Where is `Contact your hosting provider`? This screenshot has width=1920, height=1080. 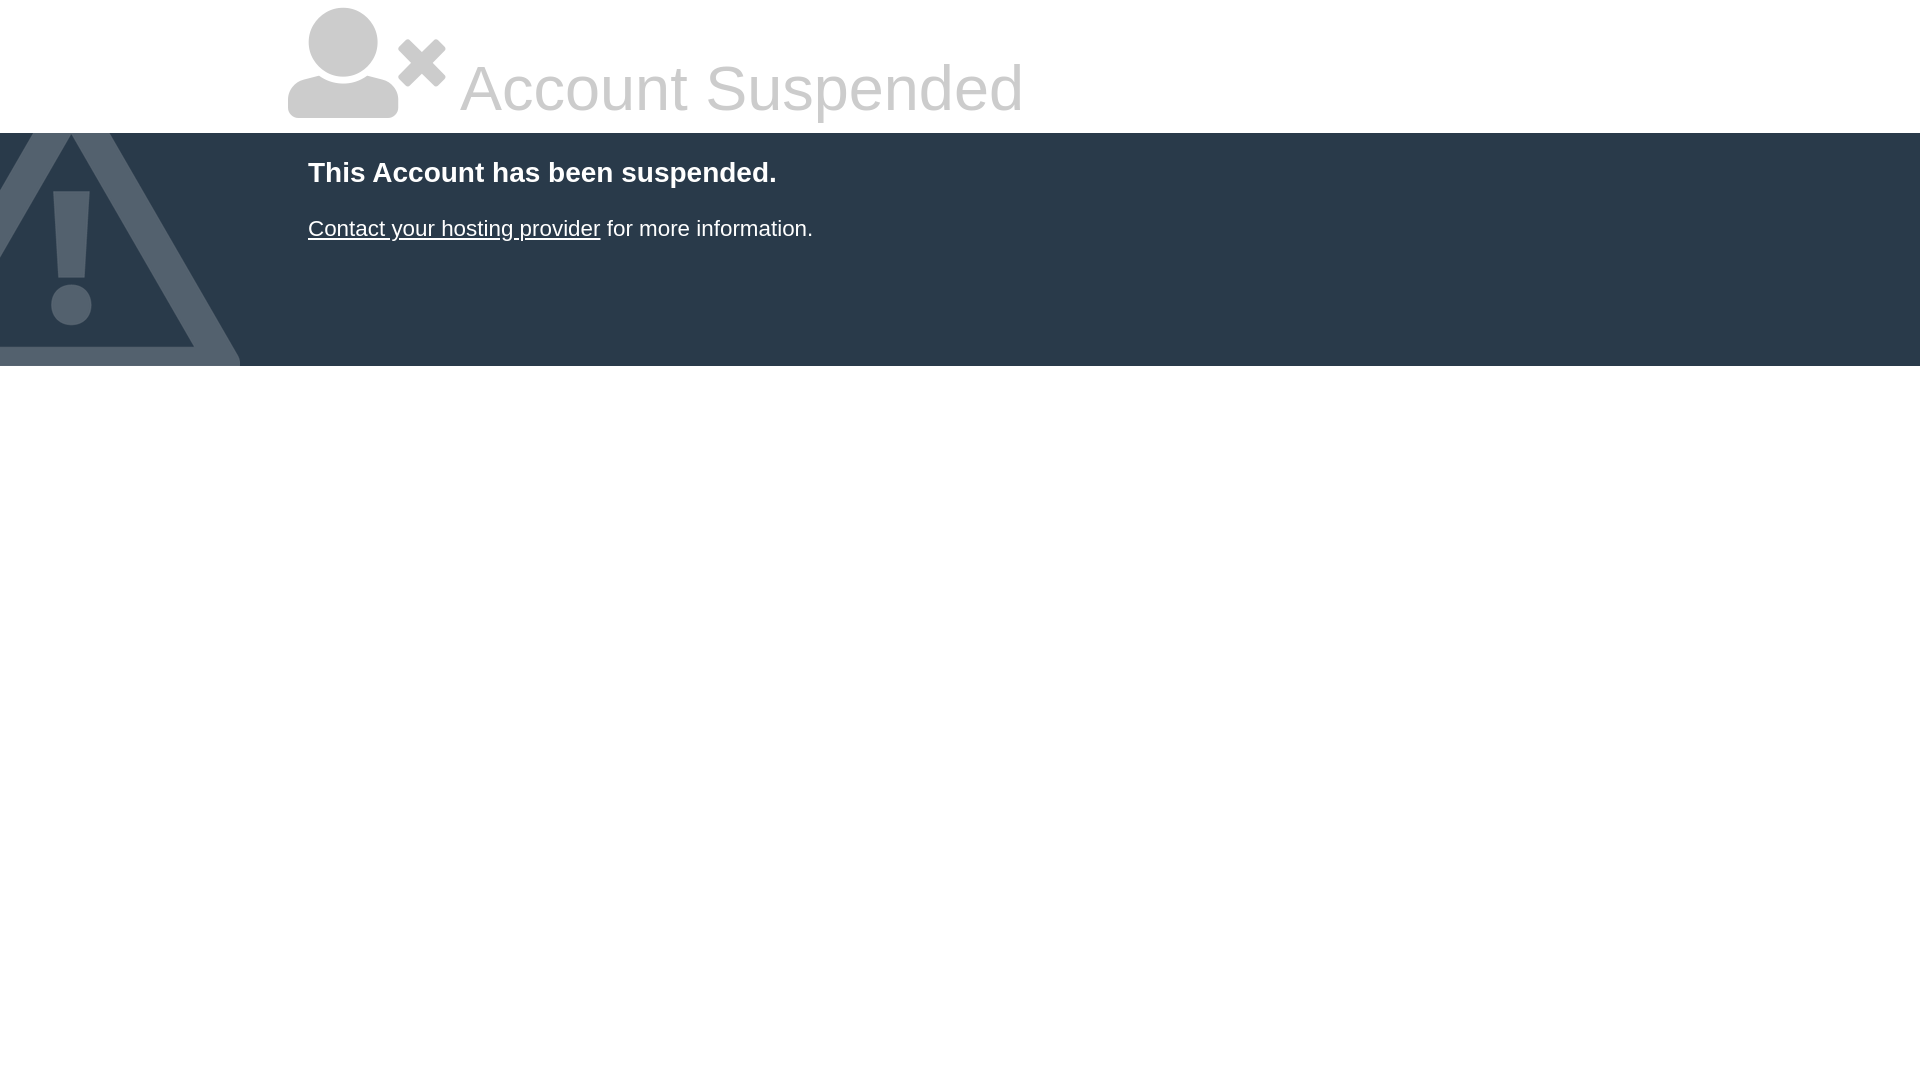 Contact your hosting provider is located at coordinates (454, 228).